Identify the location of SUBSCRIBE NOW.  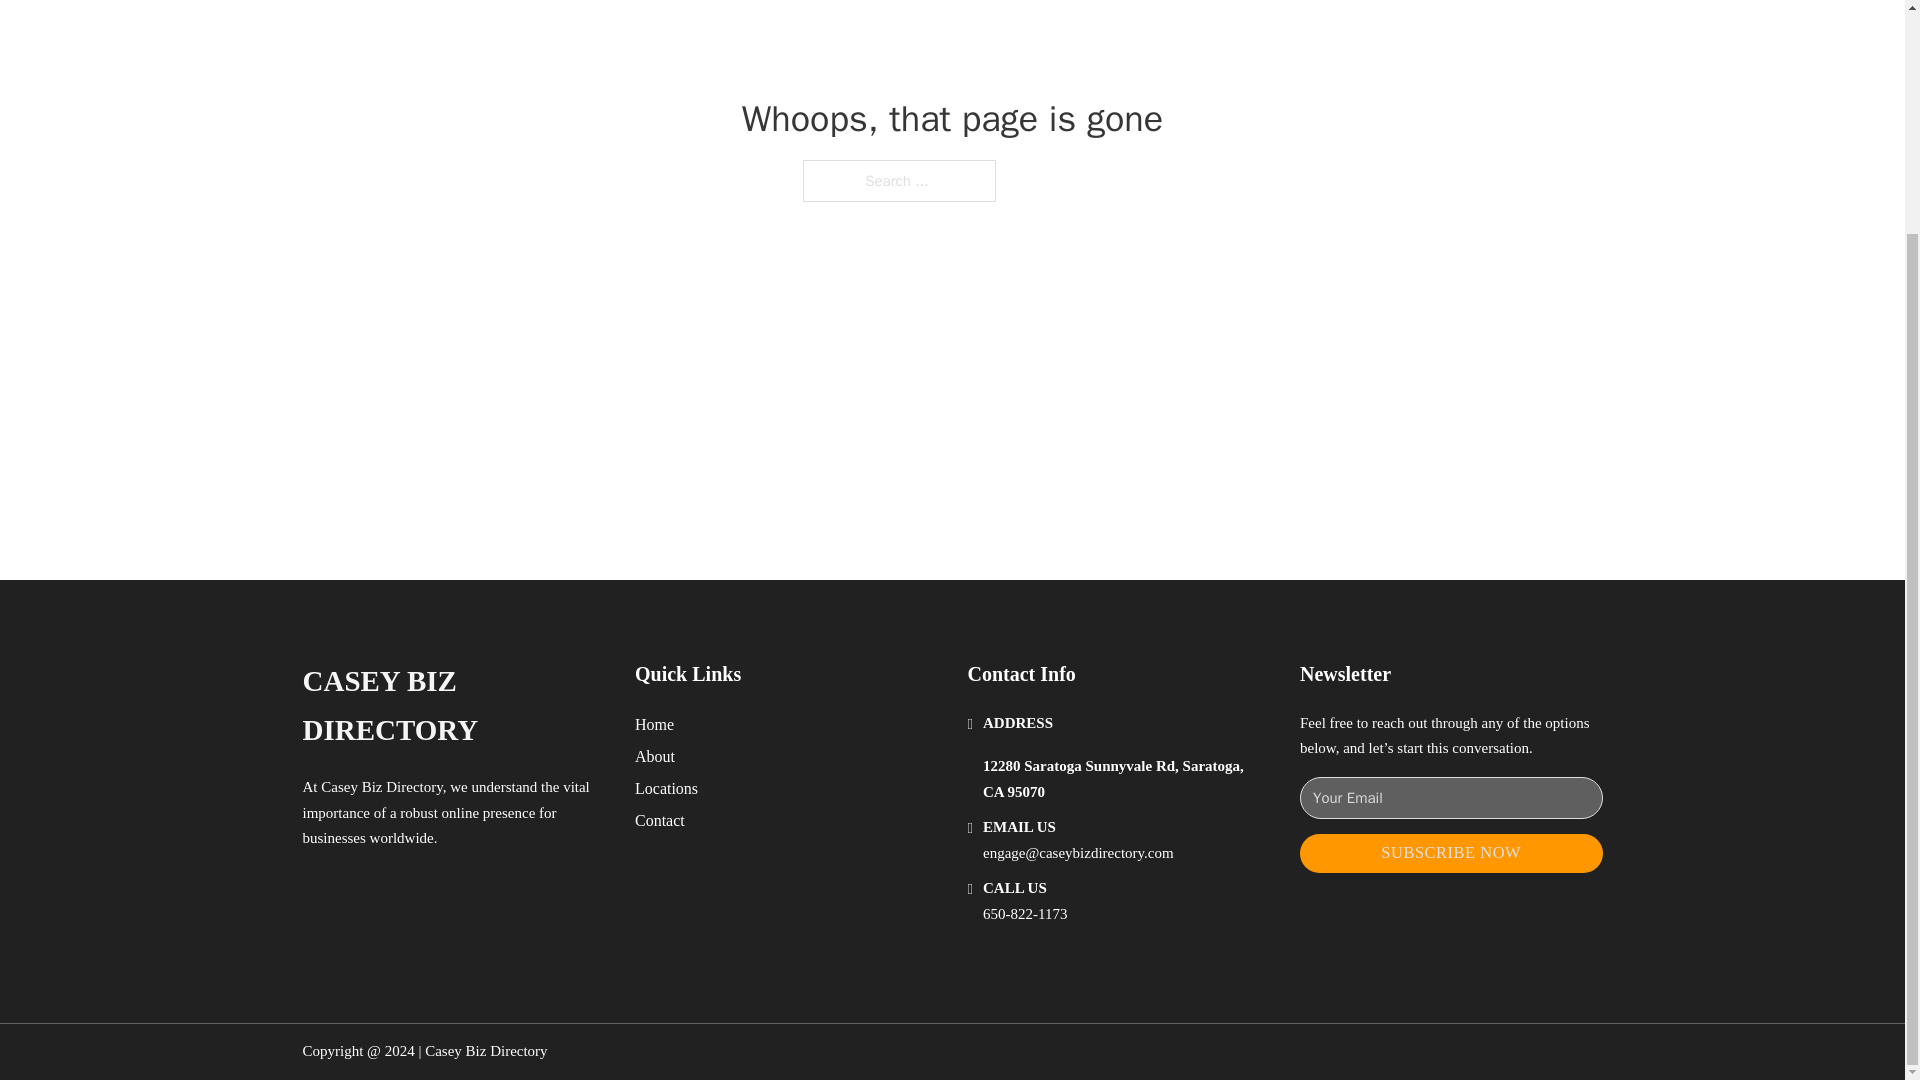
(1451, 852).